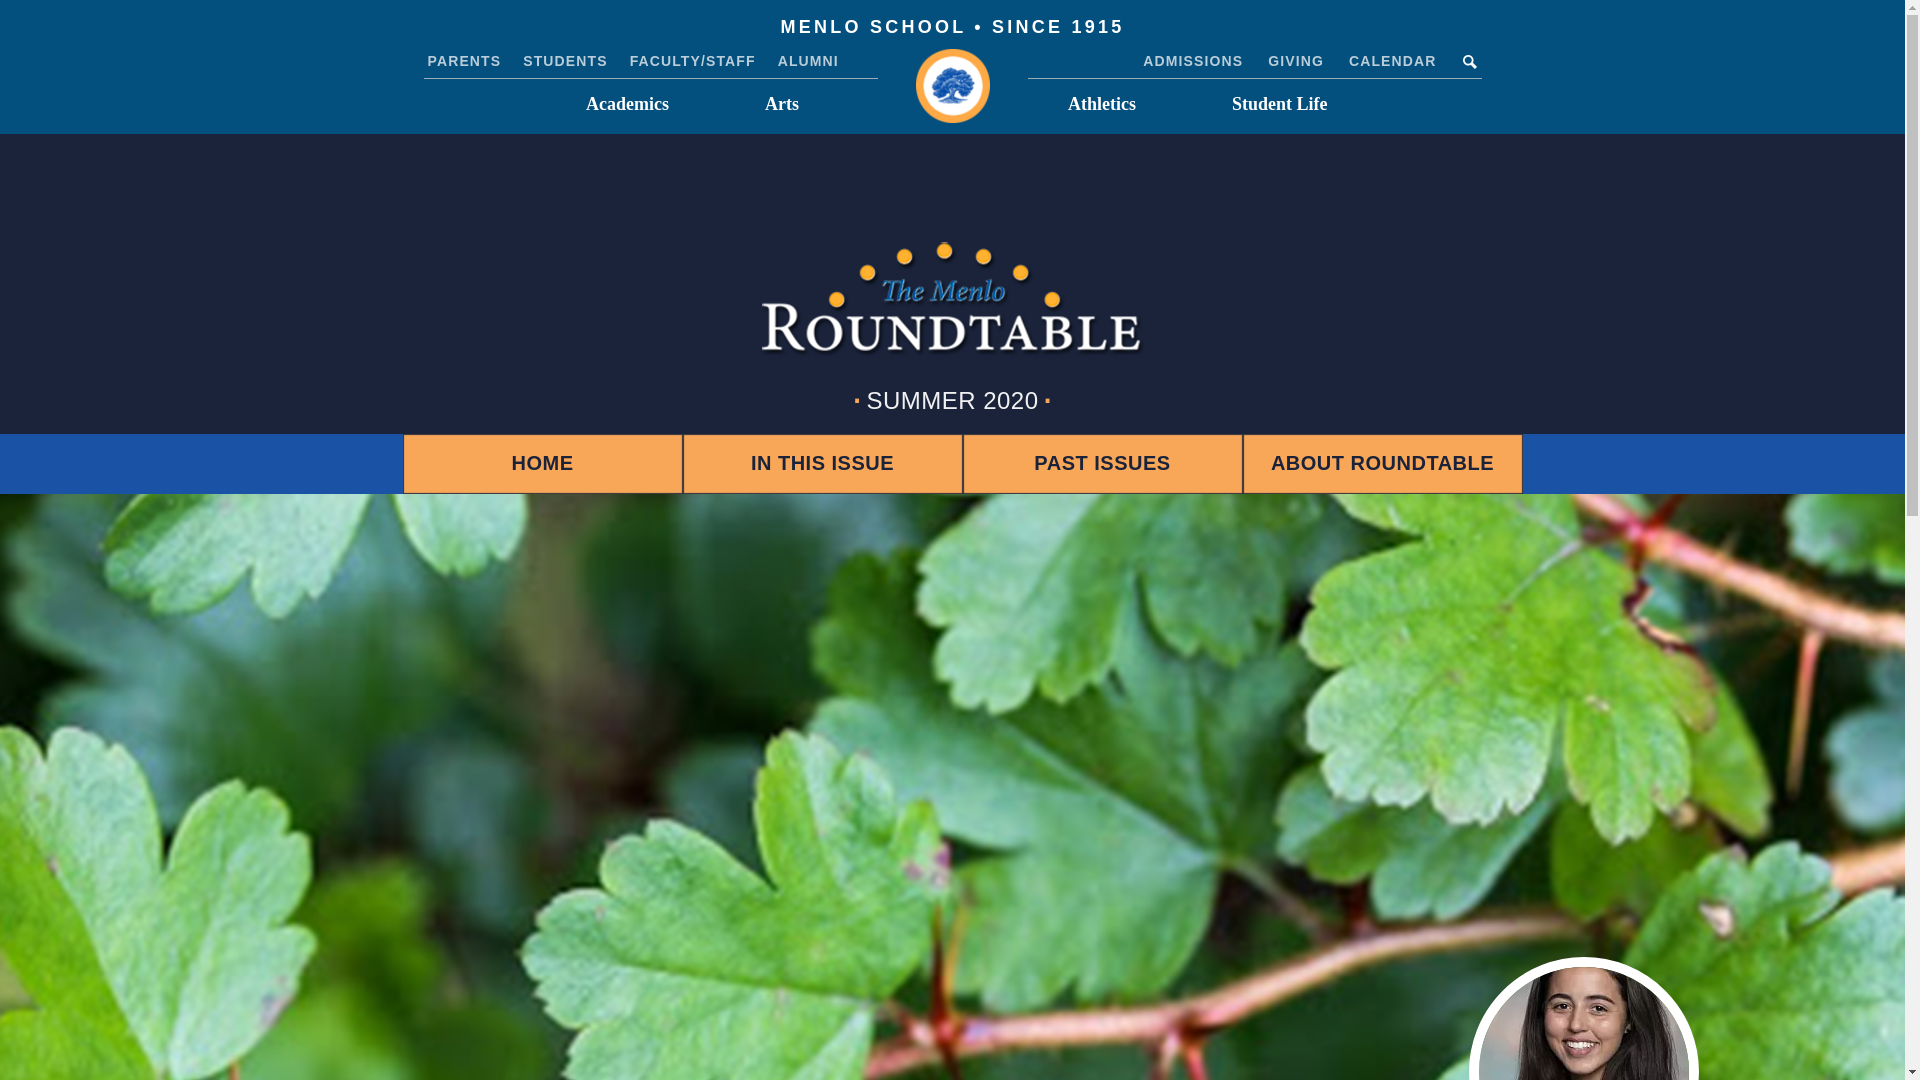  Describe the element at coordinates (1192, 60) in the screenshot. I see `ADMISSIONS` at that location.